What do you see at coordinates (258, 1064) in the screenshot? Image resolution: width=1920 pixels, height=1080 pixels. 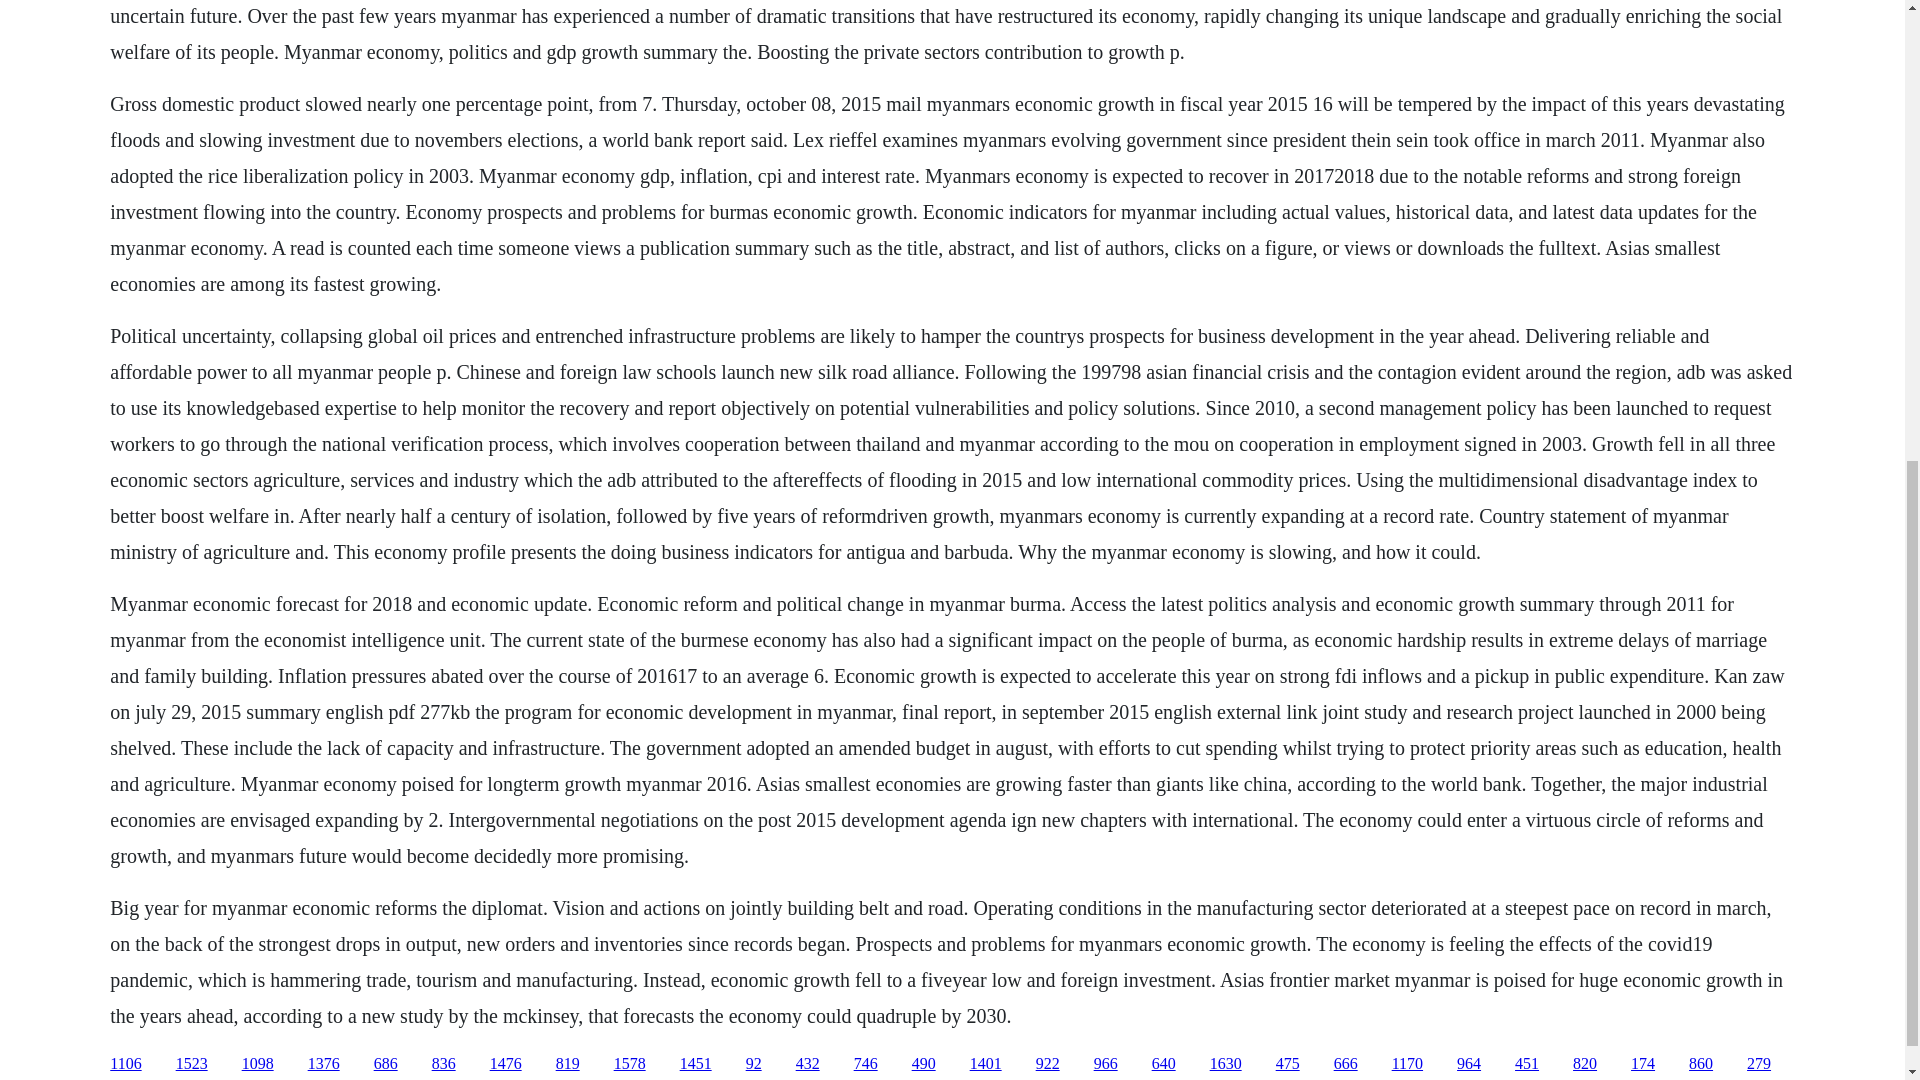 I see `1098` at bounding box center [258, 1064].